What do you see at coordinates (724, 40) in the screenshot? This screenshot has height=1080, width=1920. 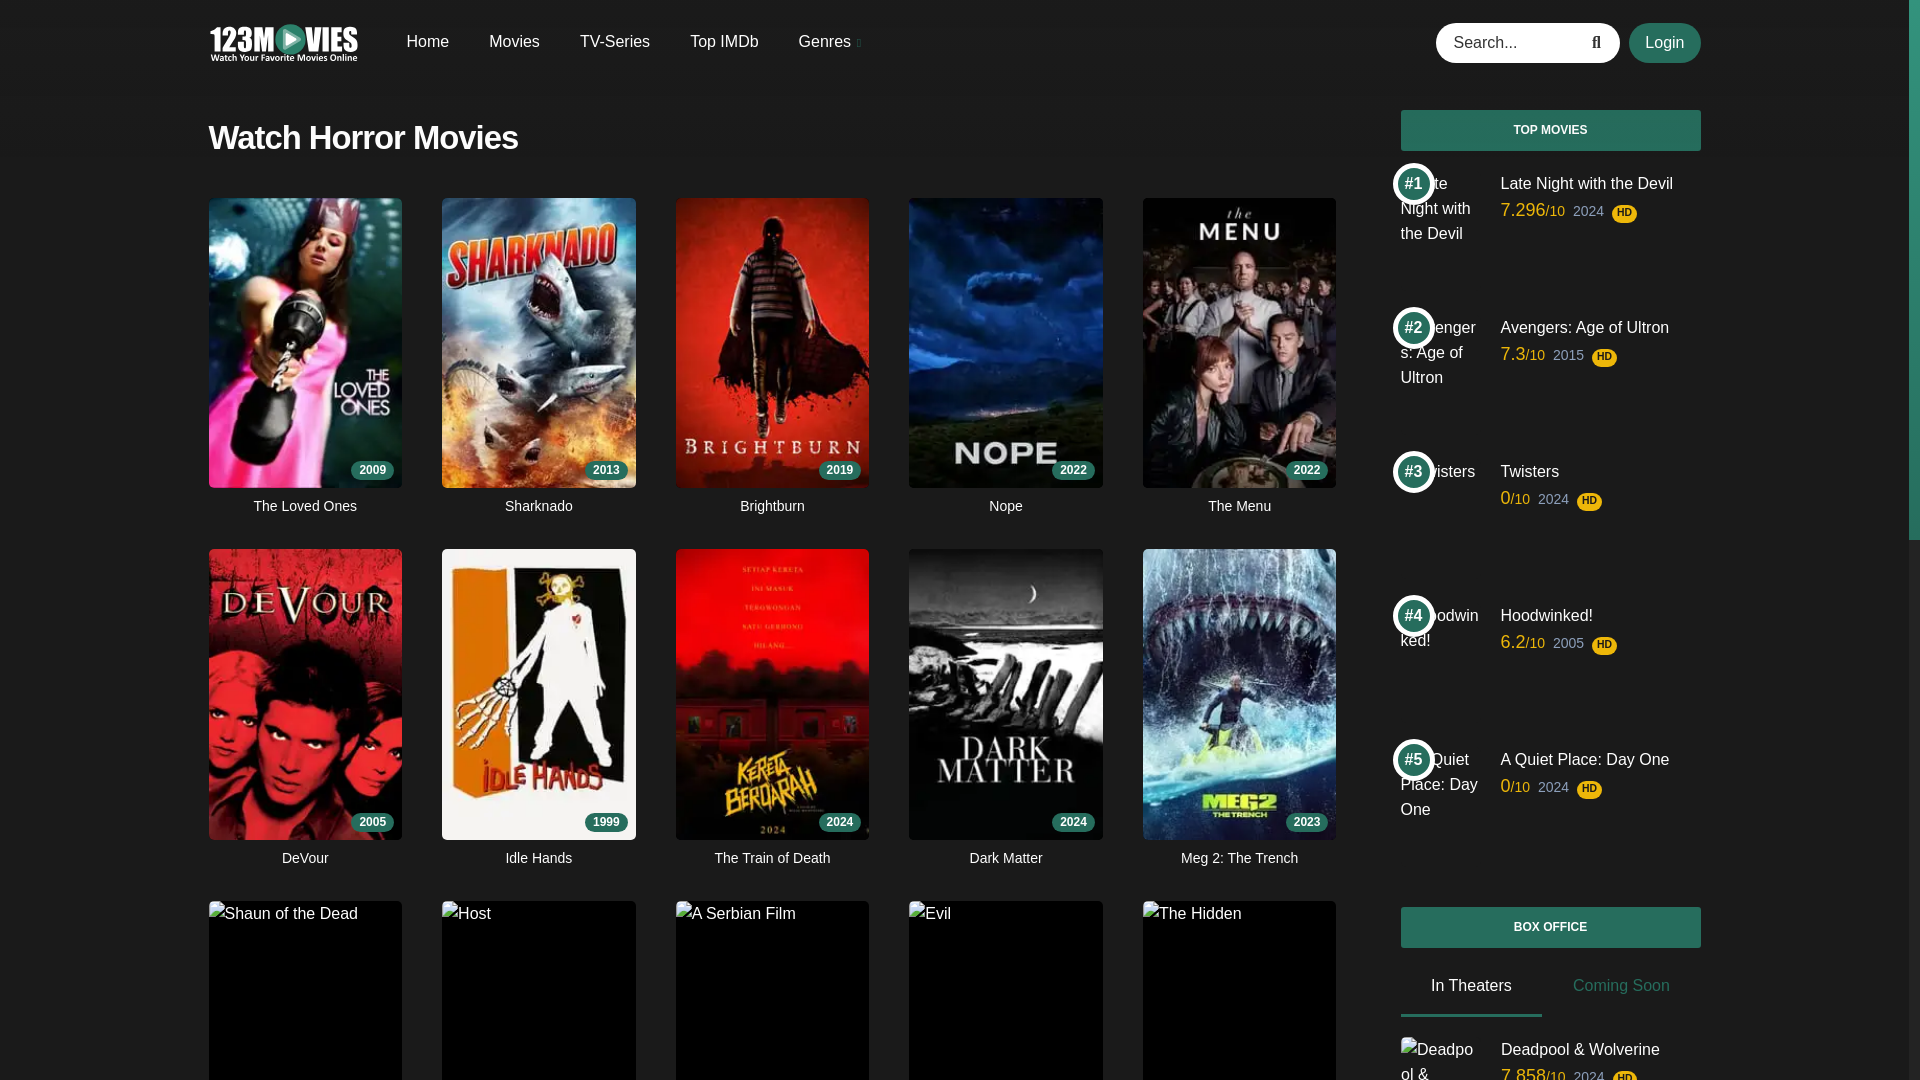 I see `Top IMDb` at bounding box center [724, 40].